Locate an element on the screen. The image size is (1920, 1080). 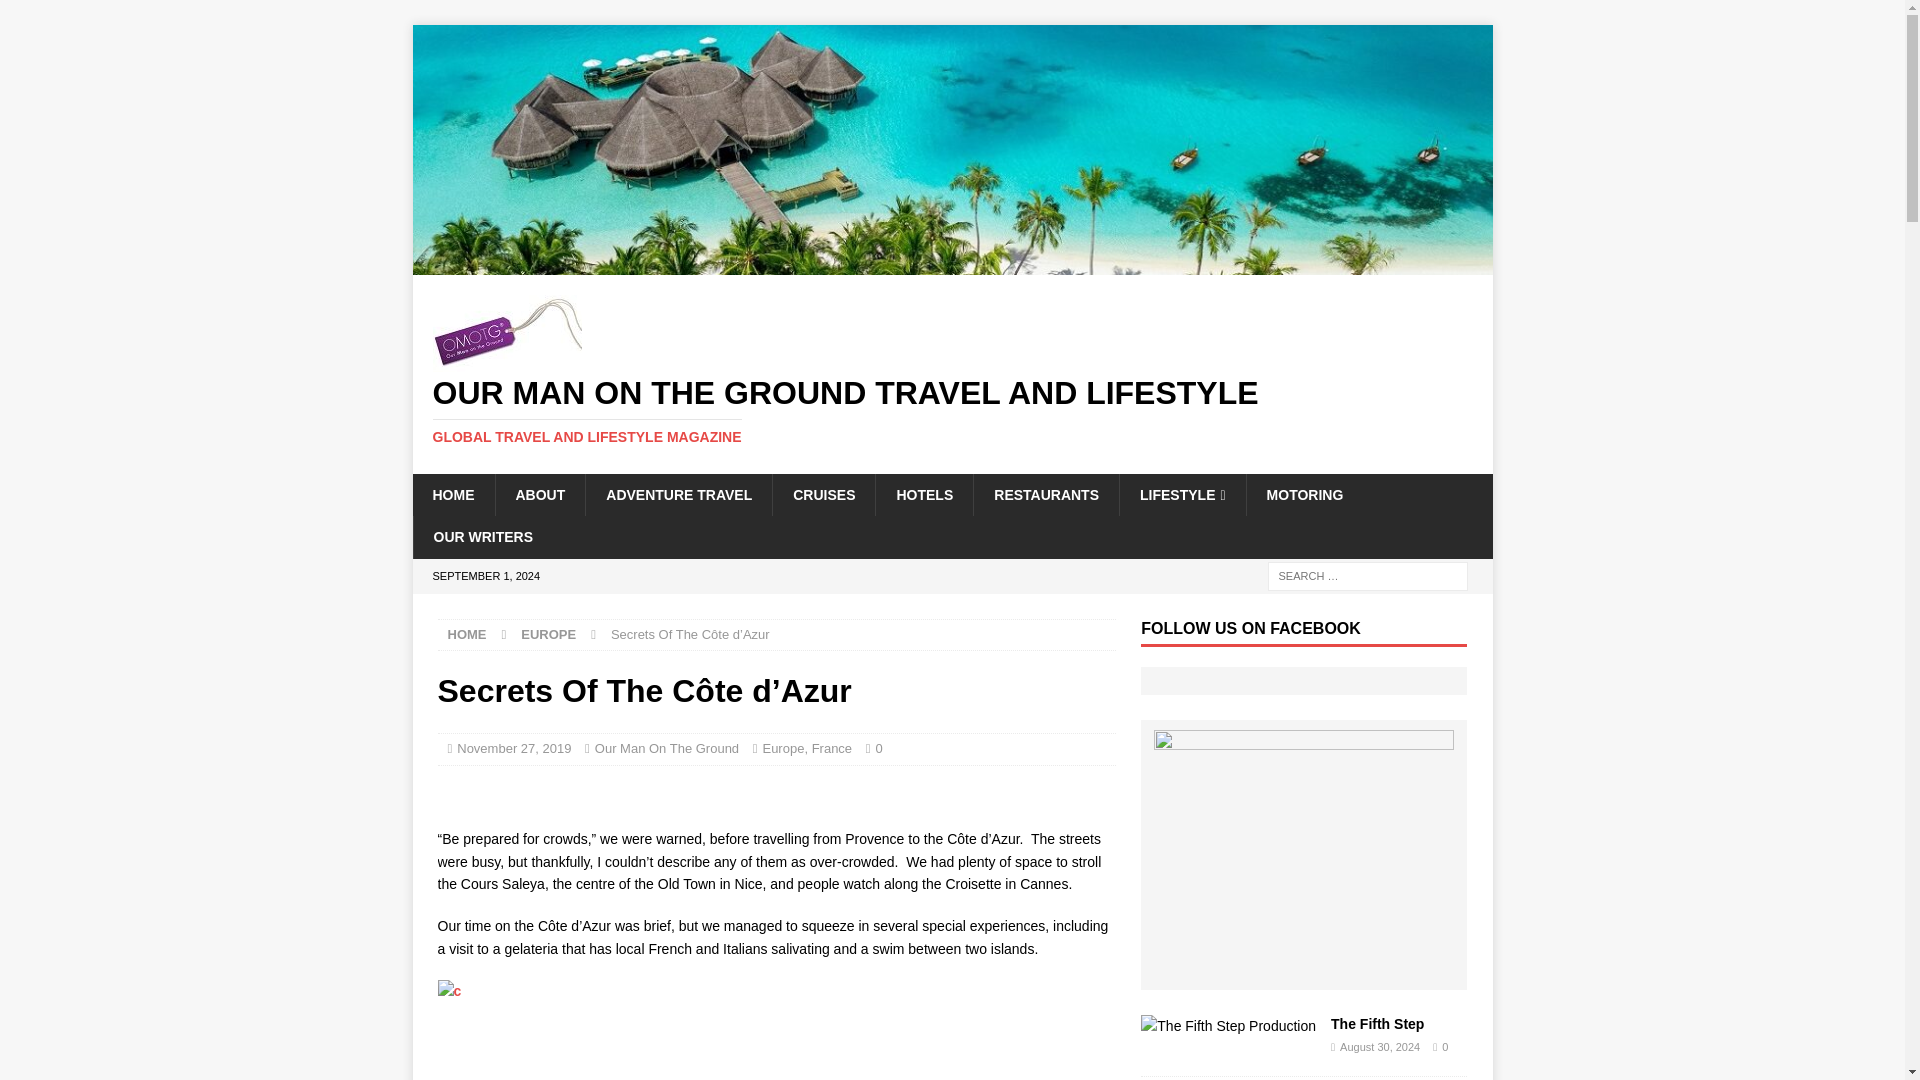
MOTORING is located at coordinates (1304, 495).